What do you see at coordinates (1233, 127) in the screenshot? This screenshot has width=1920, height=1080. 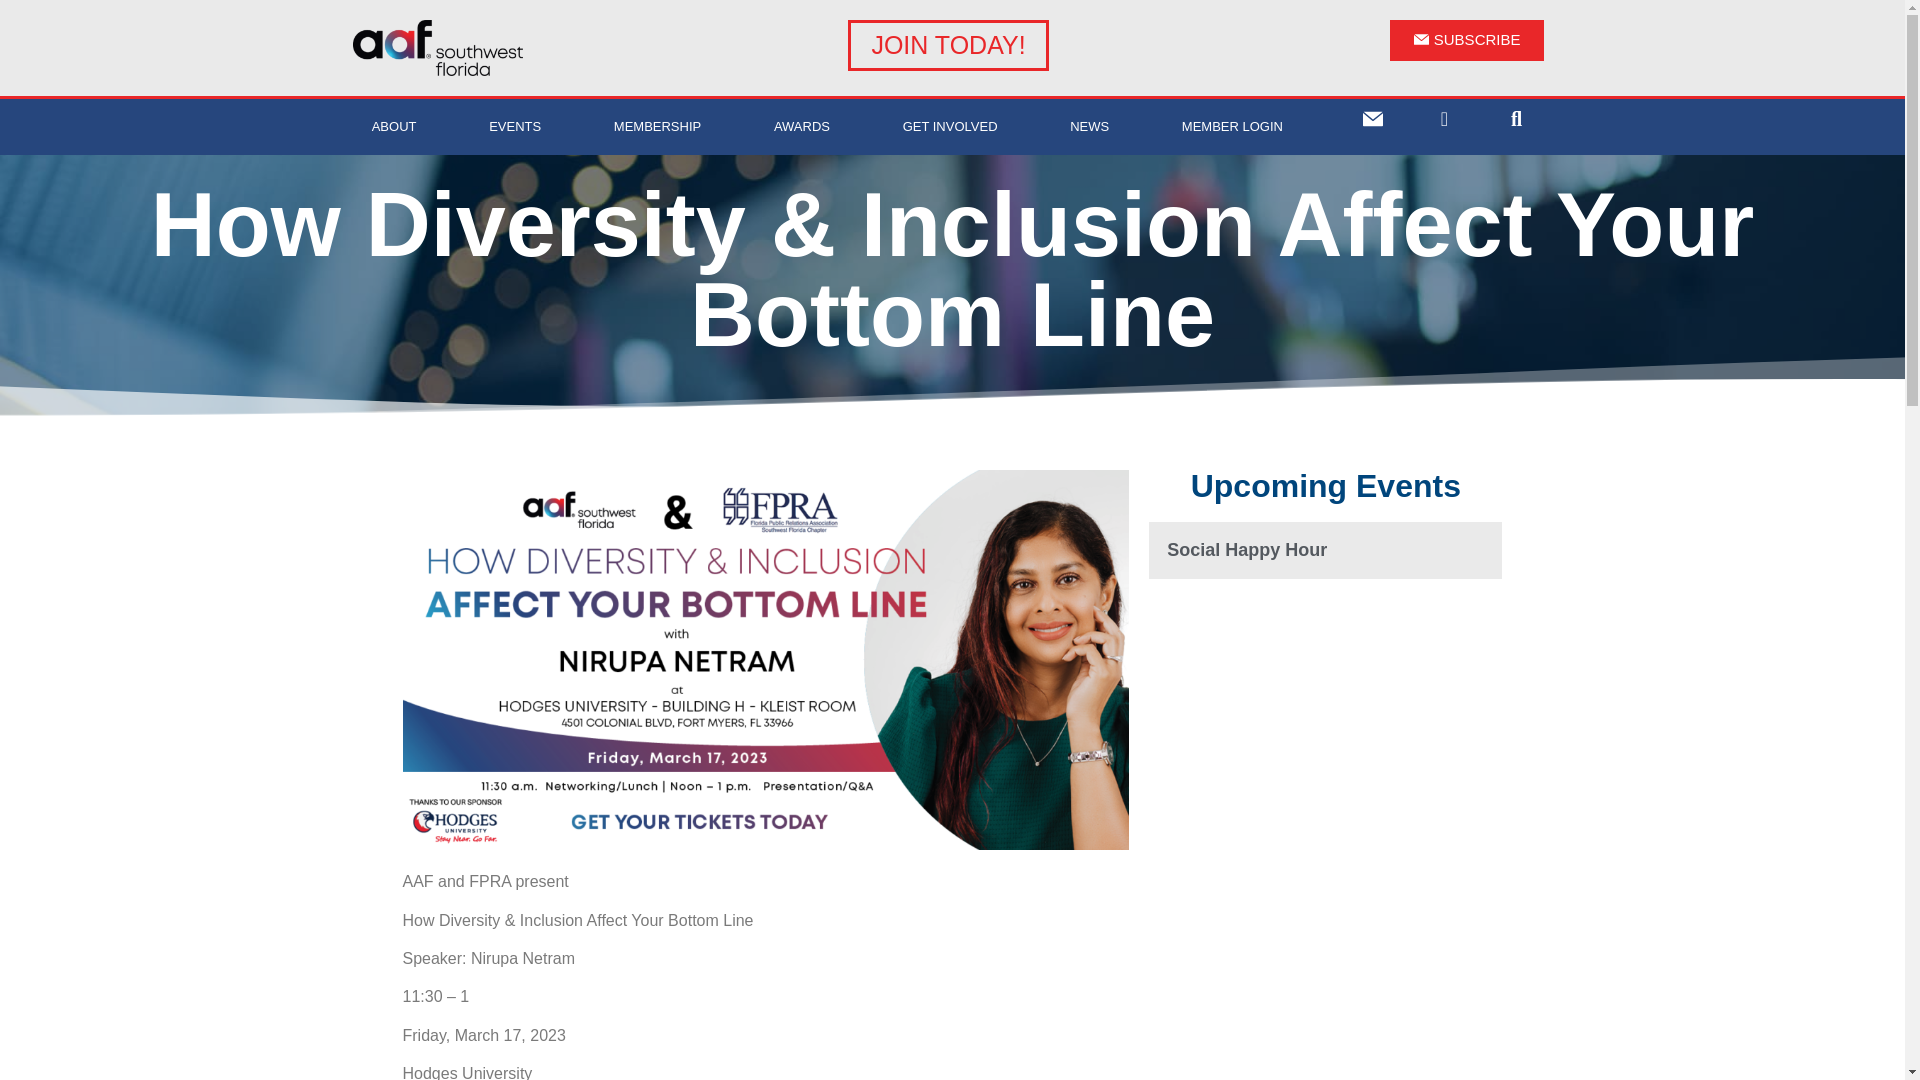 I see `MEMBER LOGIN` at bounding box center [1233, 127].